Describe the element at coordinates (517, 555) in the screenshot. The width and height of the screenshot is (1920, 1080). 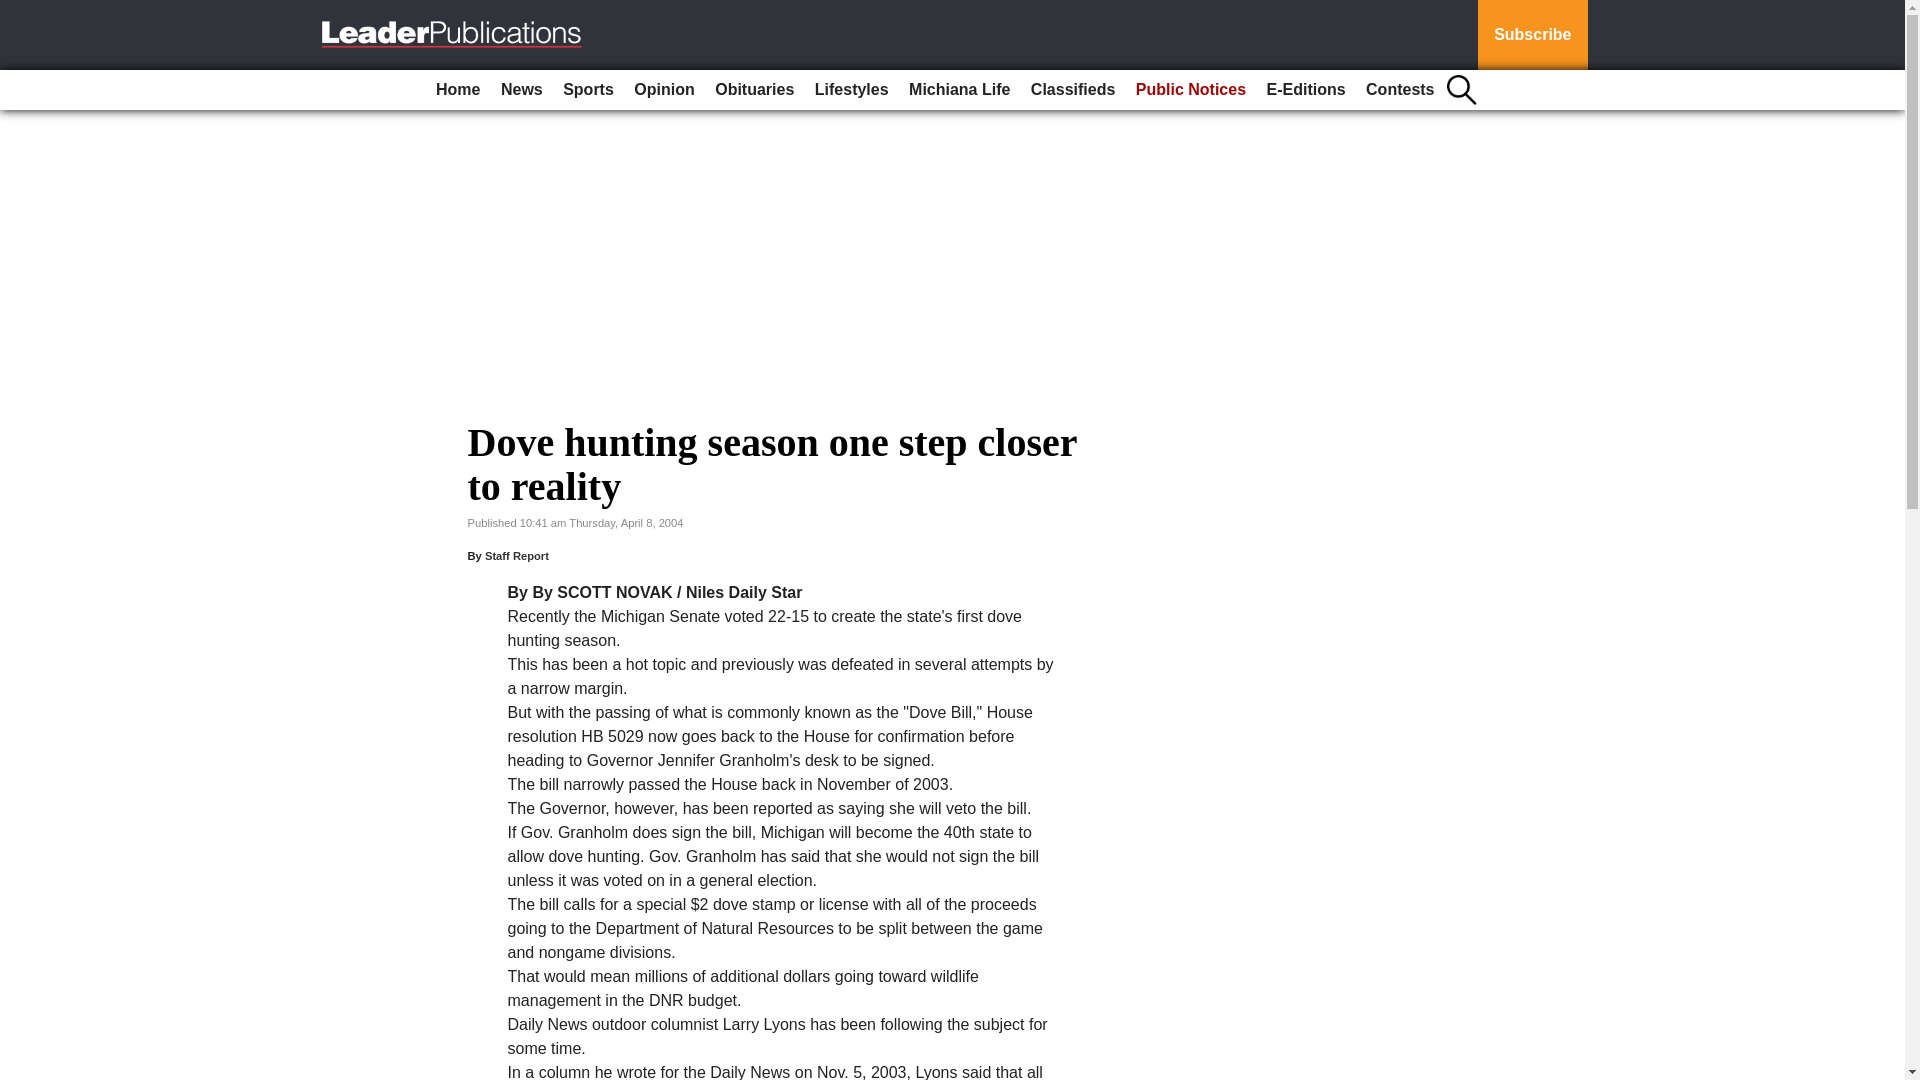
I see `Staff Report` at that location.